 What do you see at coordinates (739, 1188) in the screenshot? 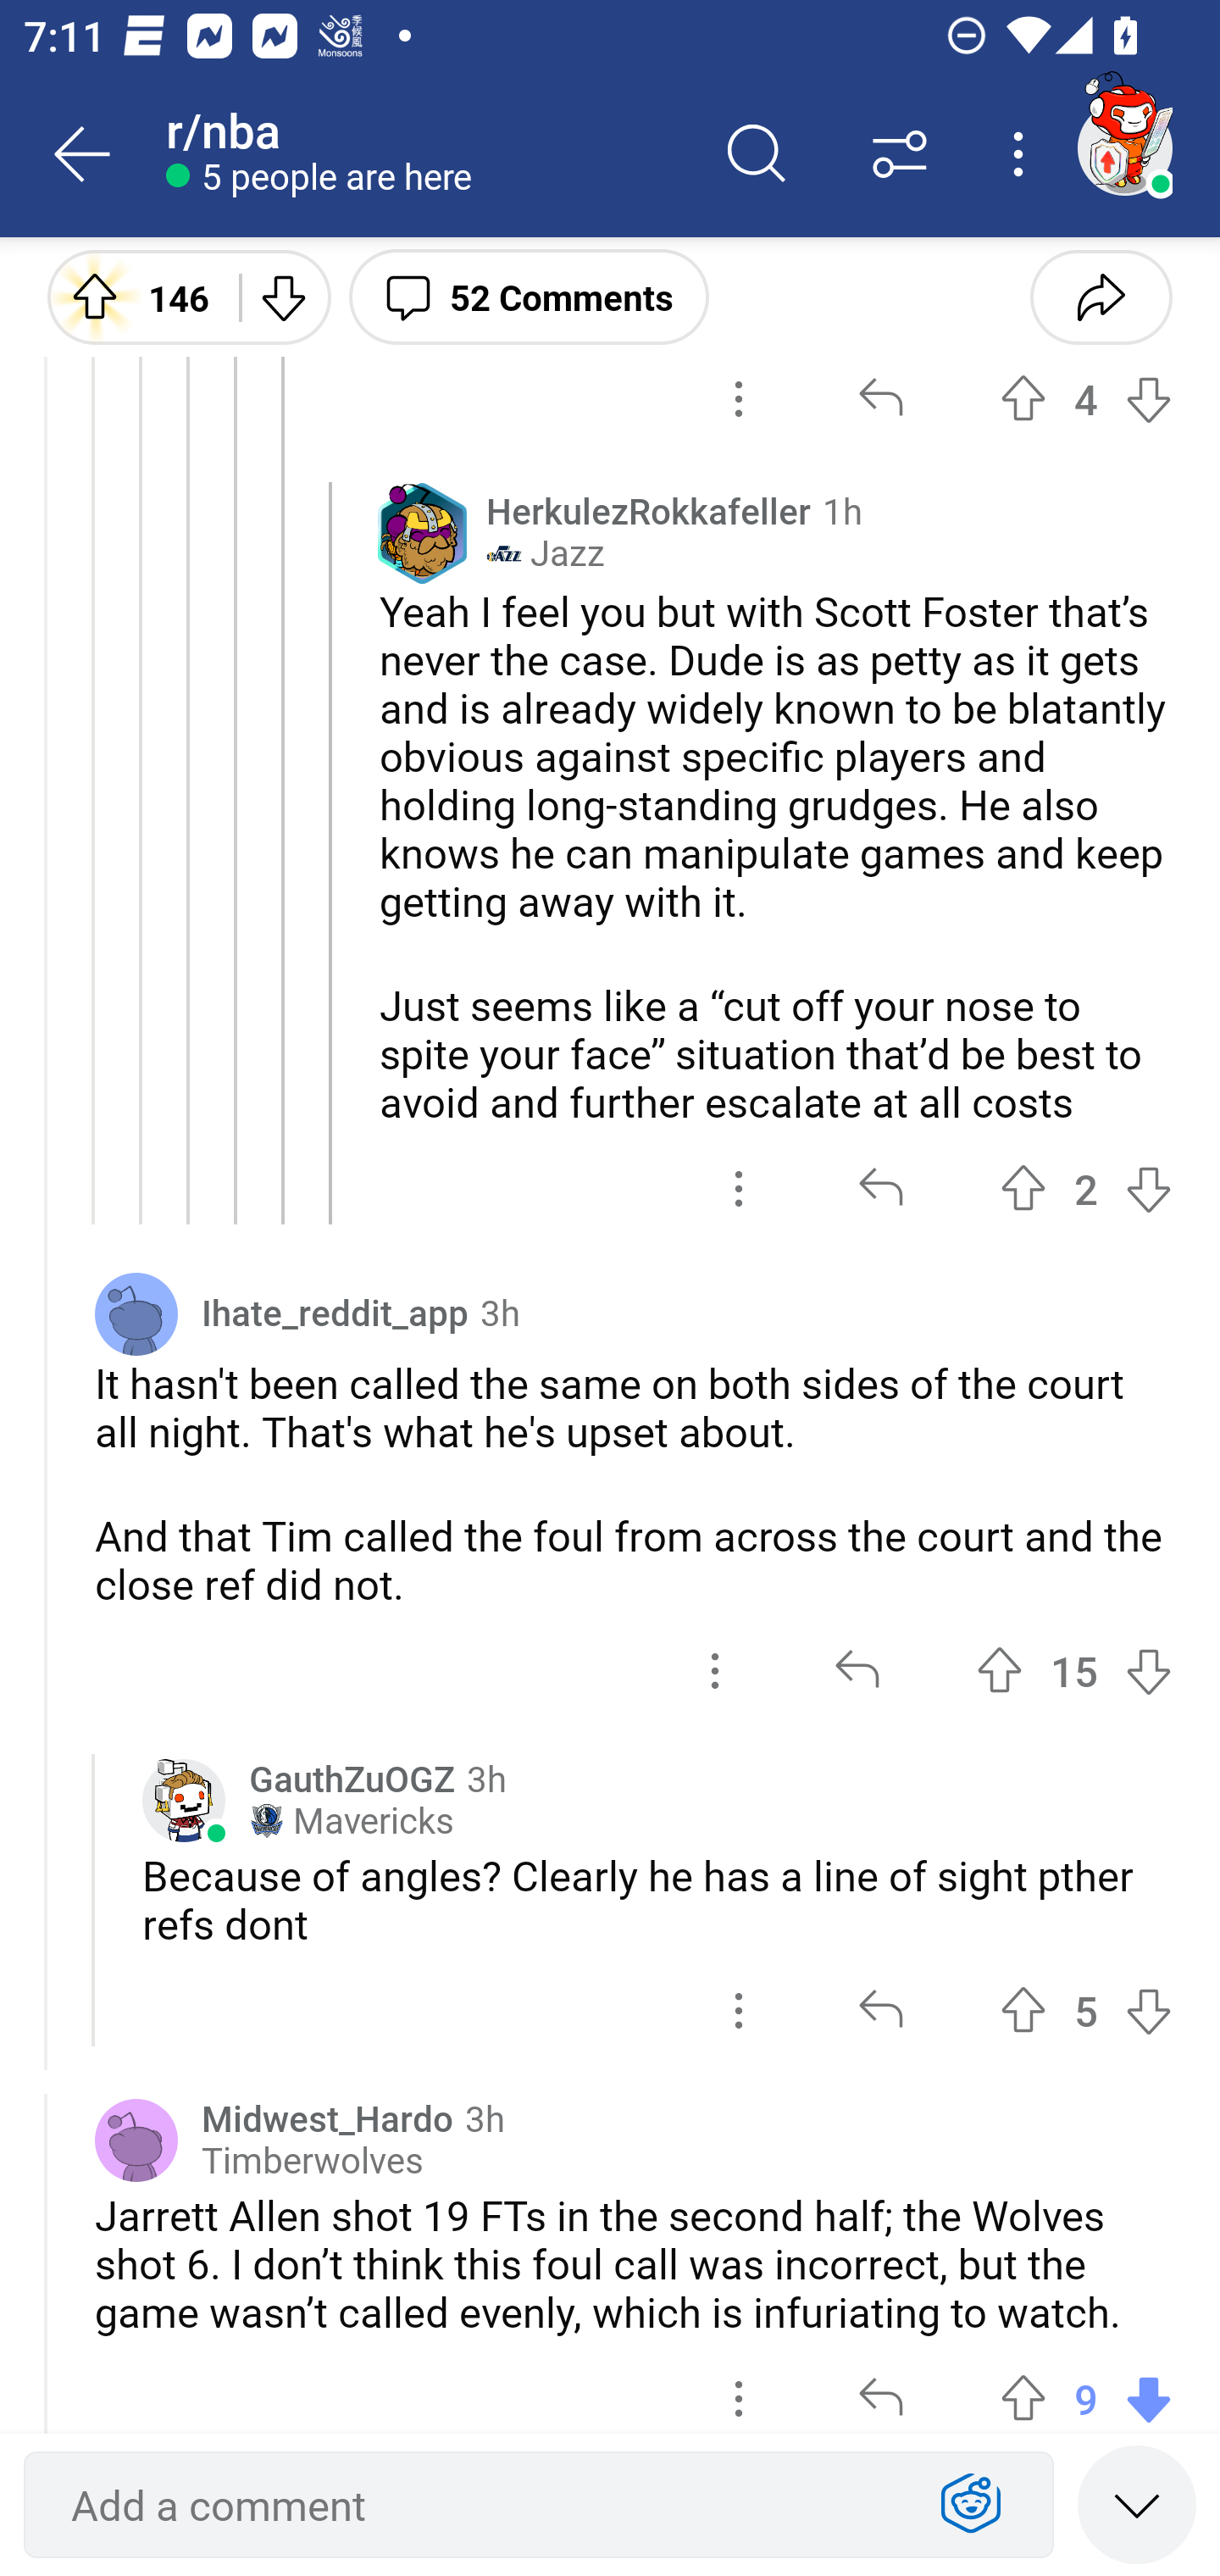
I see `options` at bounding box center [739, 1188].